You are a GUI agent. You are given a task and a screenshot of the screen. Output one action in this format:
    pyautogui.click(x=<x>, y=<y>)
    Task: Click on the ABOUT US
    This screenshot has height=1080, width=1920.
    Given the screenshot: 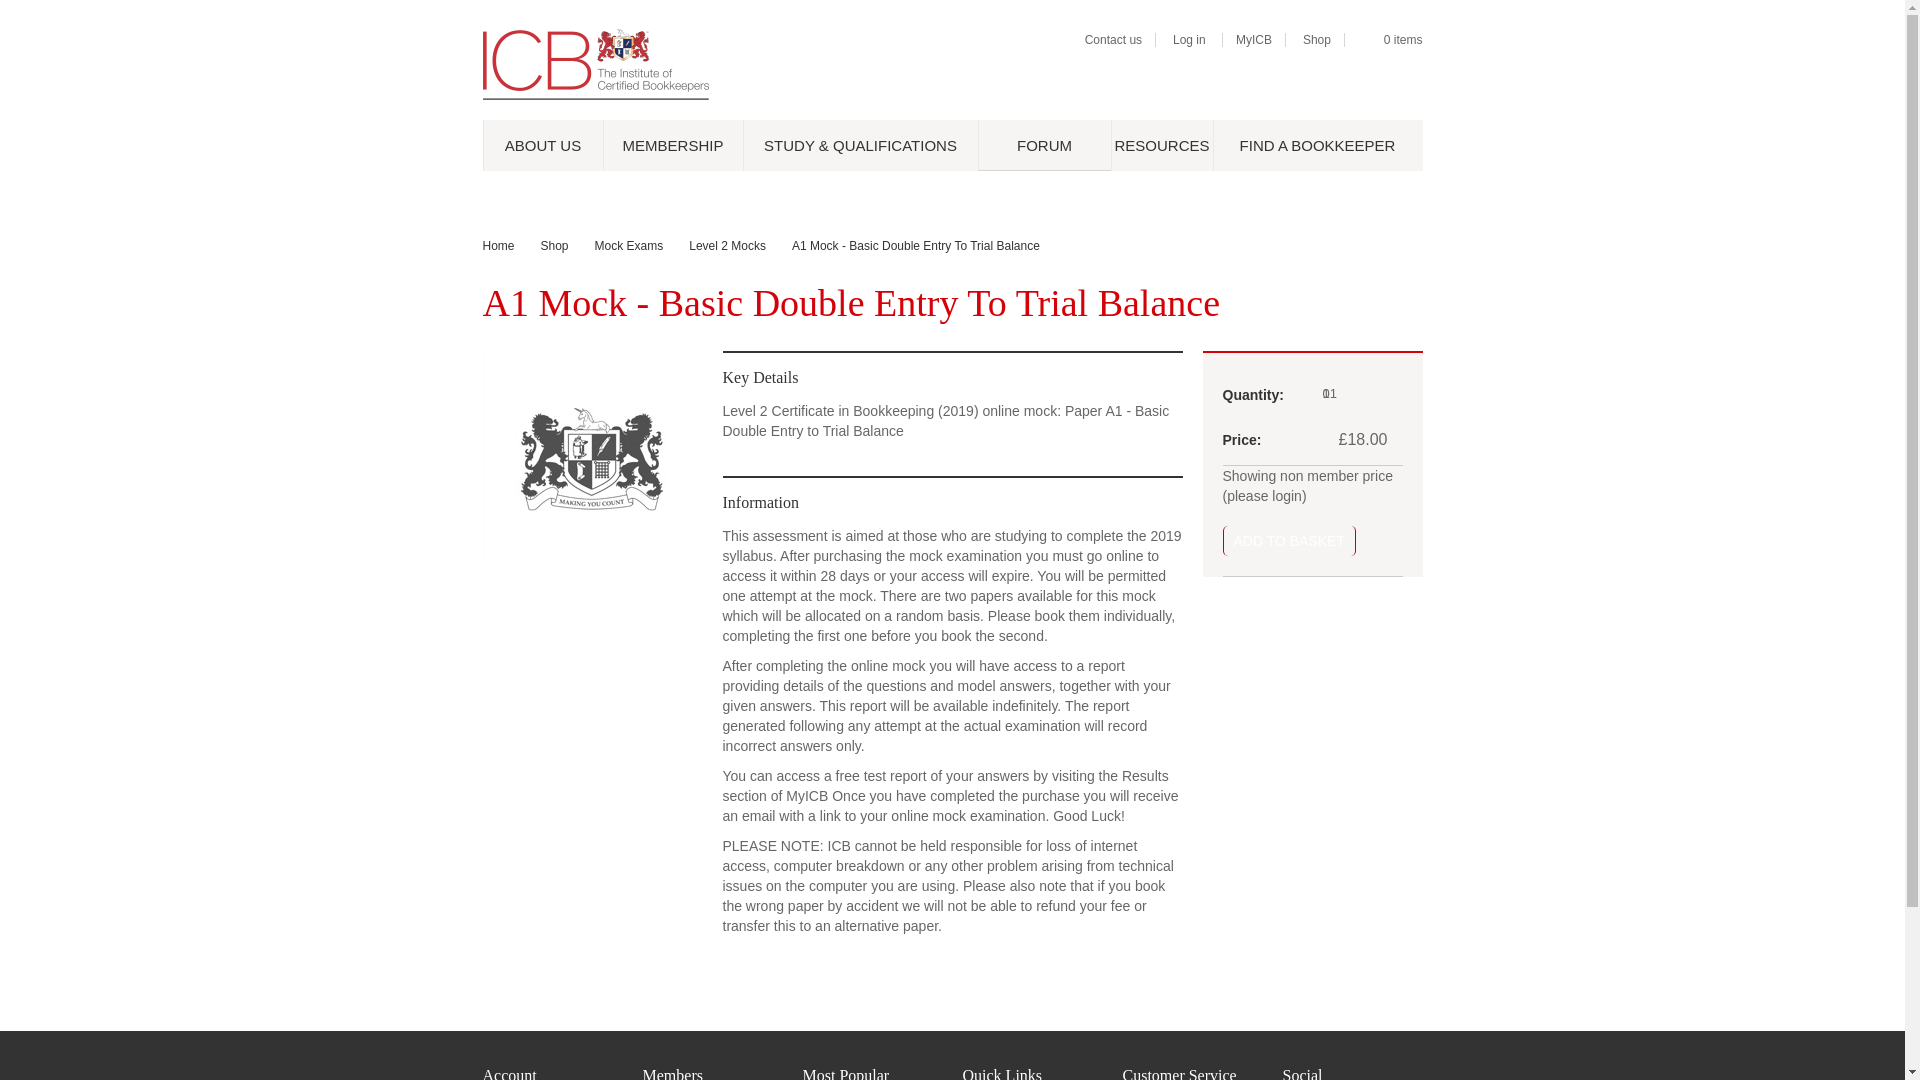 What is the action you would take?
    pyautogui.click(x=542, y=144)
    